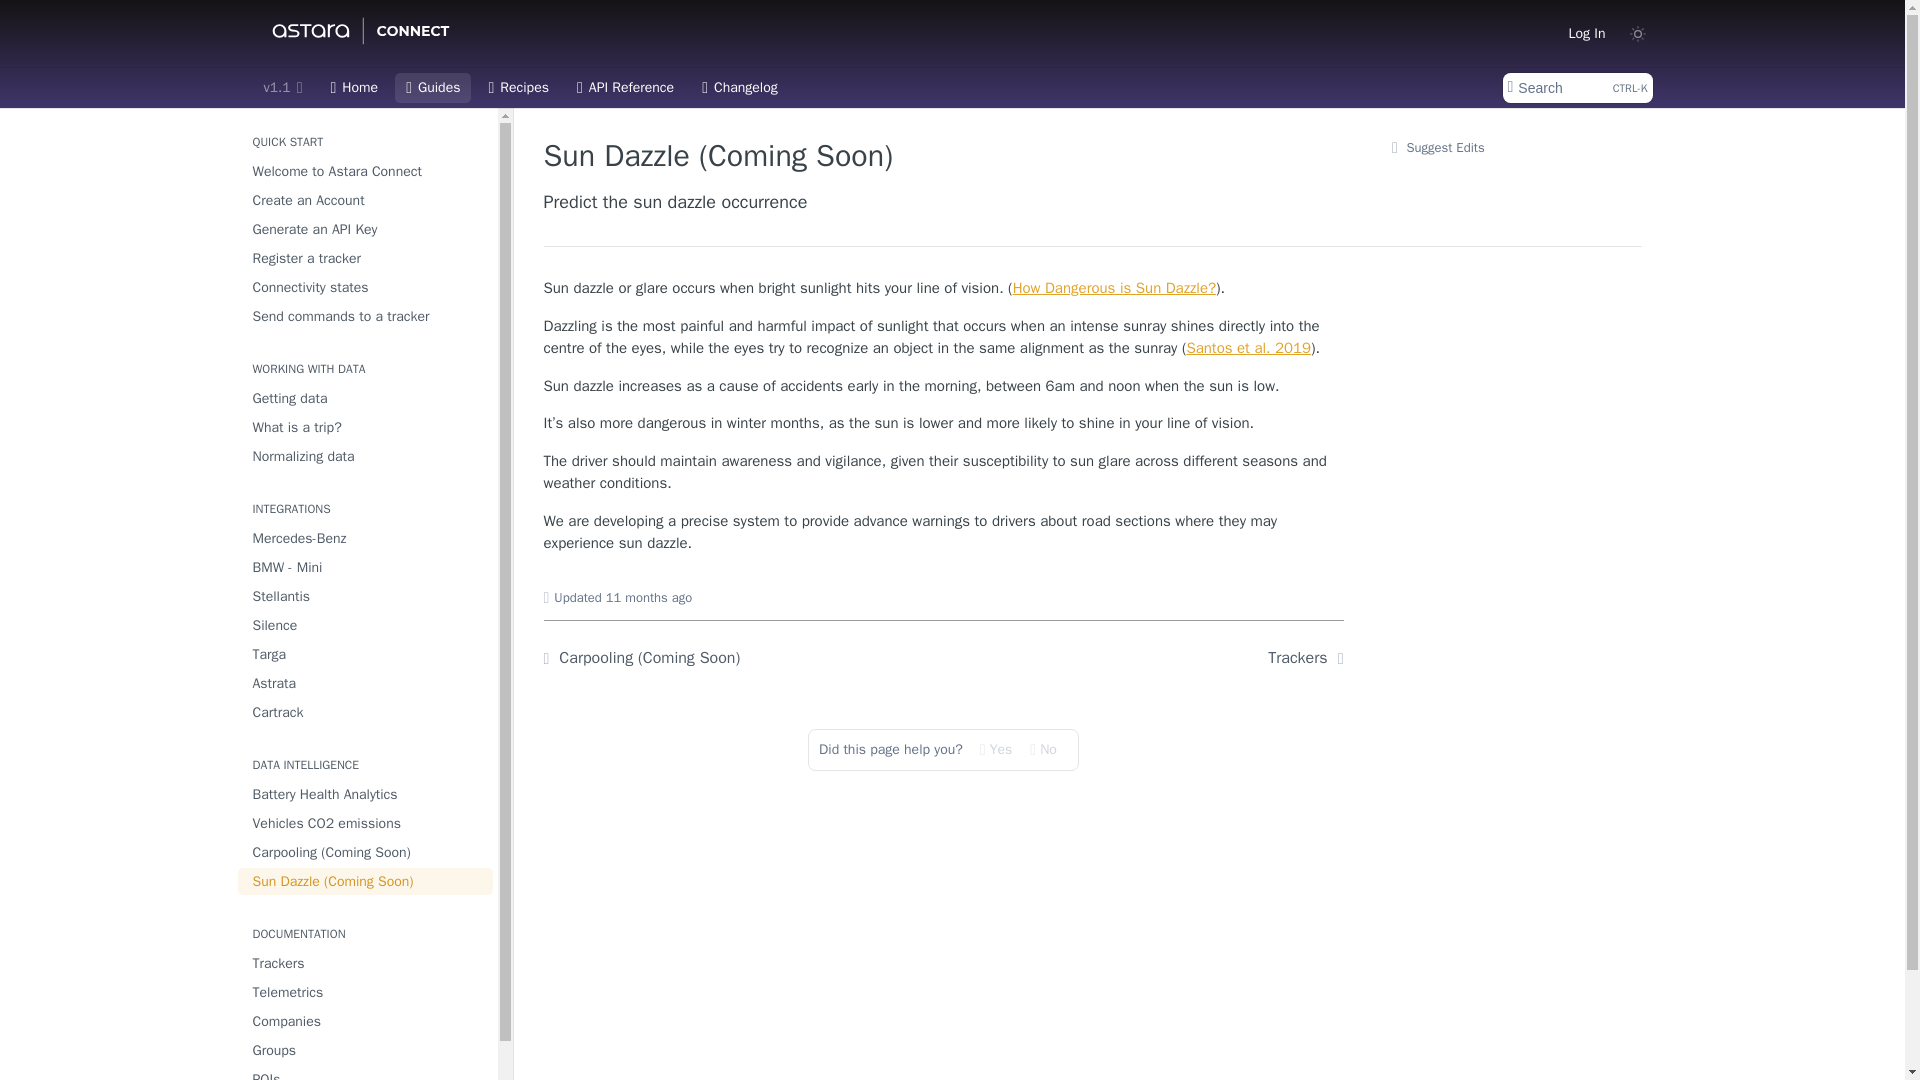 This screenshot has width=1920, height=1080. Describe the element at coordinates (366, 230) in the screenshot. I see `Generate an API Key` at that location.